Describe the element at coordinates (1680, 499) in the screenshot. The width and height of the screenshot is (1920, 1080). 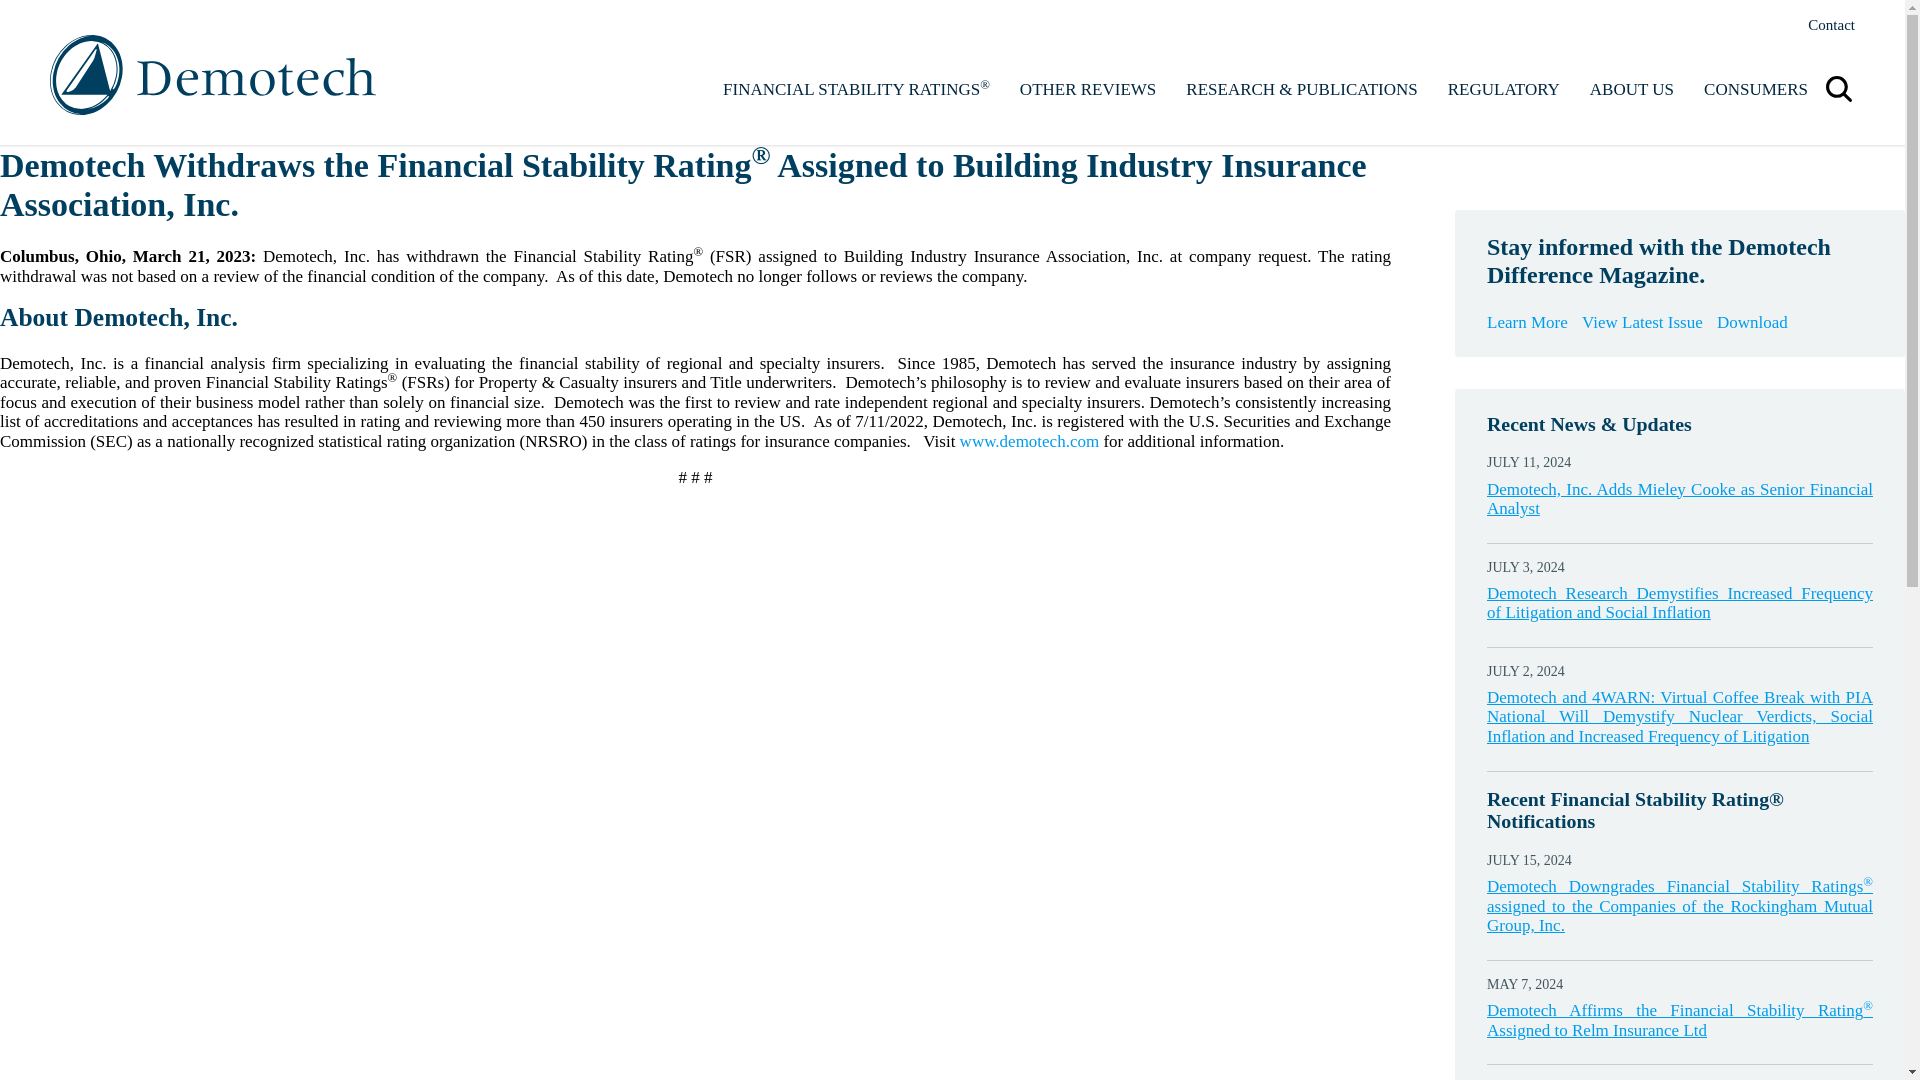
I see `Demotech, Inc. Adds Mieley Cooke as Senior Financial Analyst` at that location.